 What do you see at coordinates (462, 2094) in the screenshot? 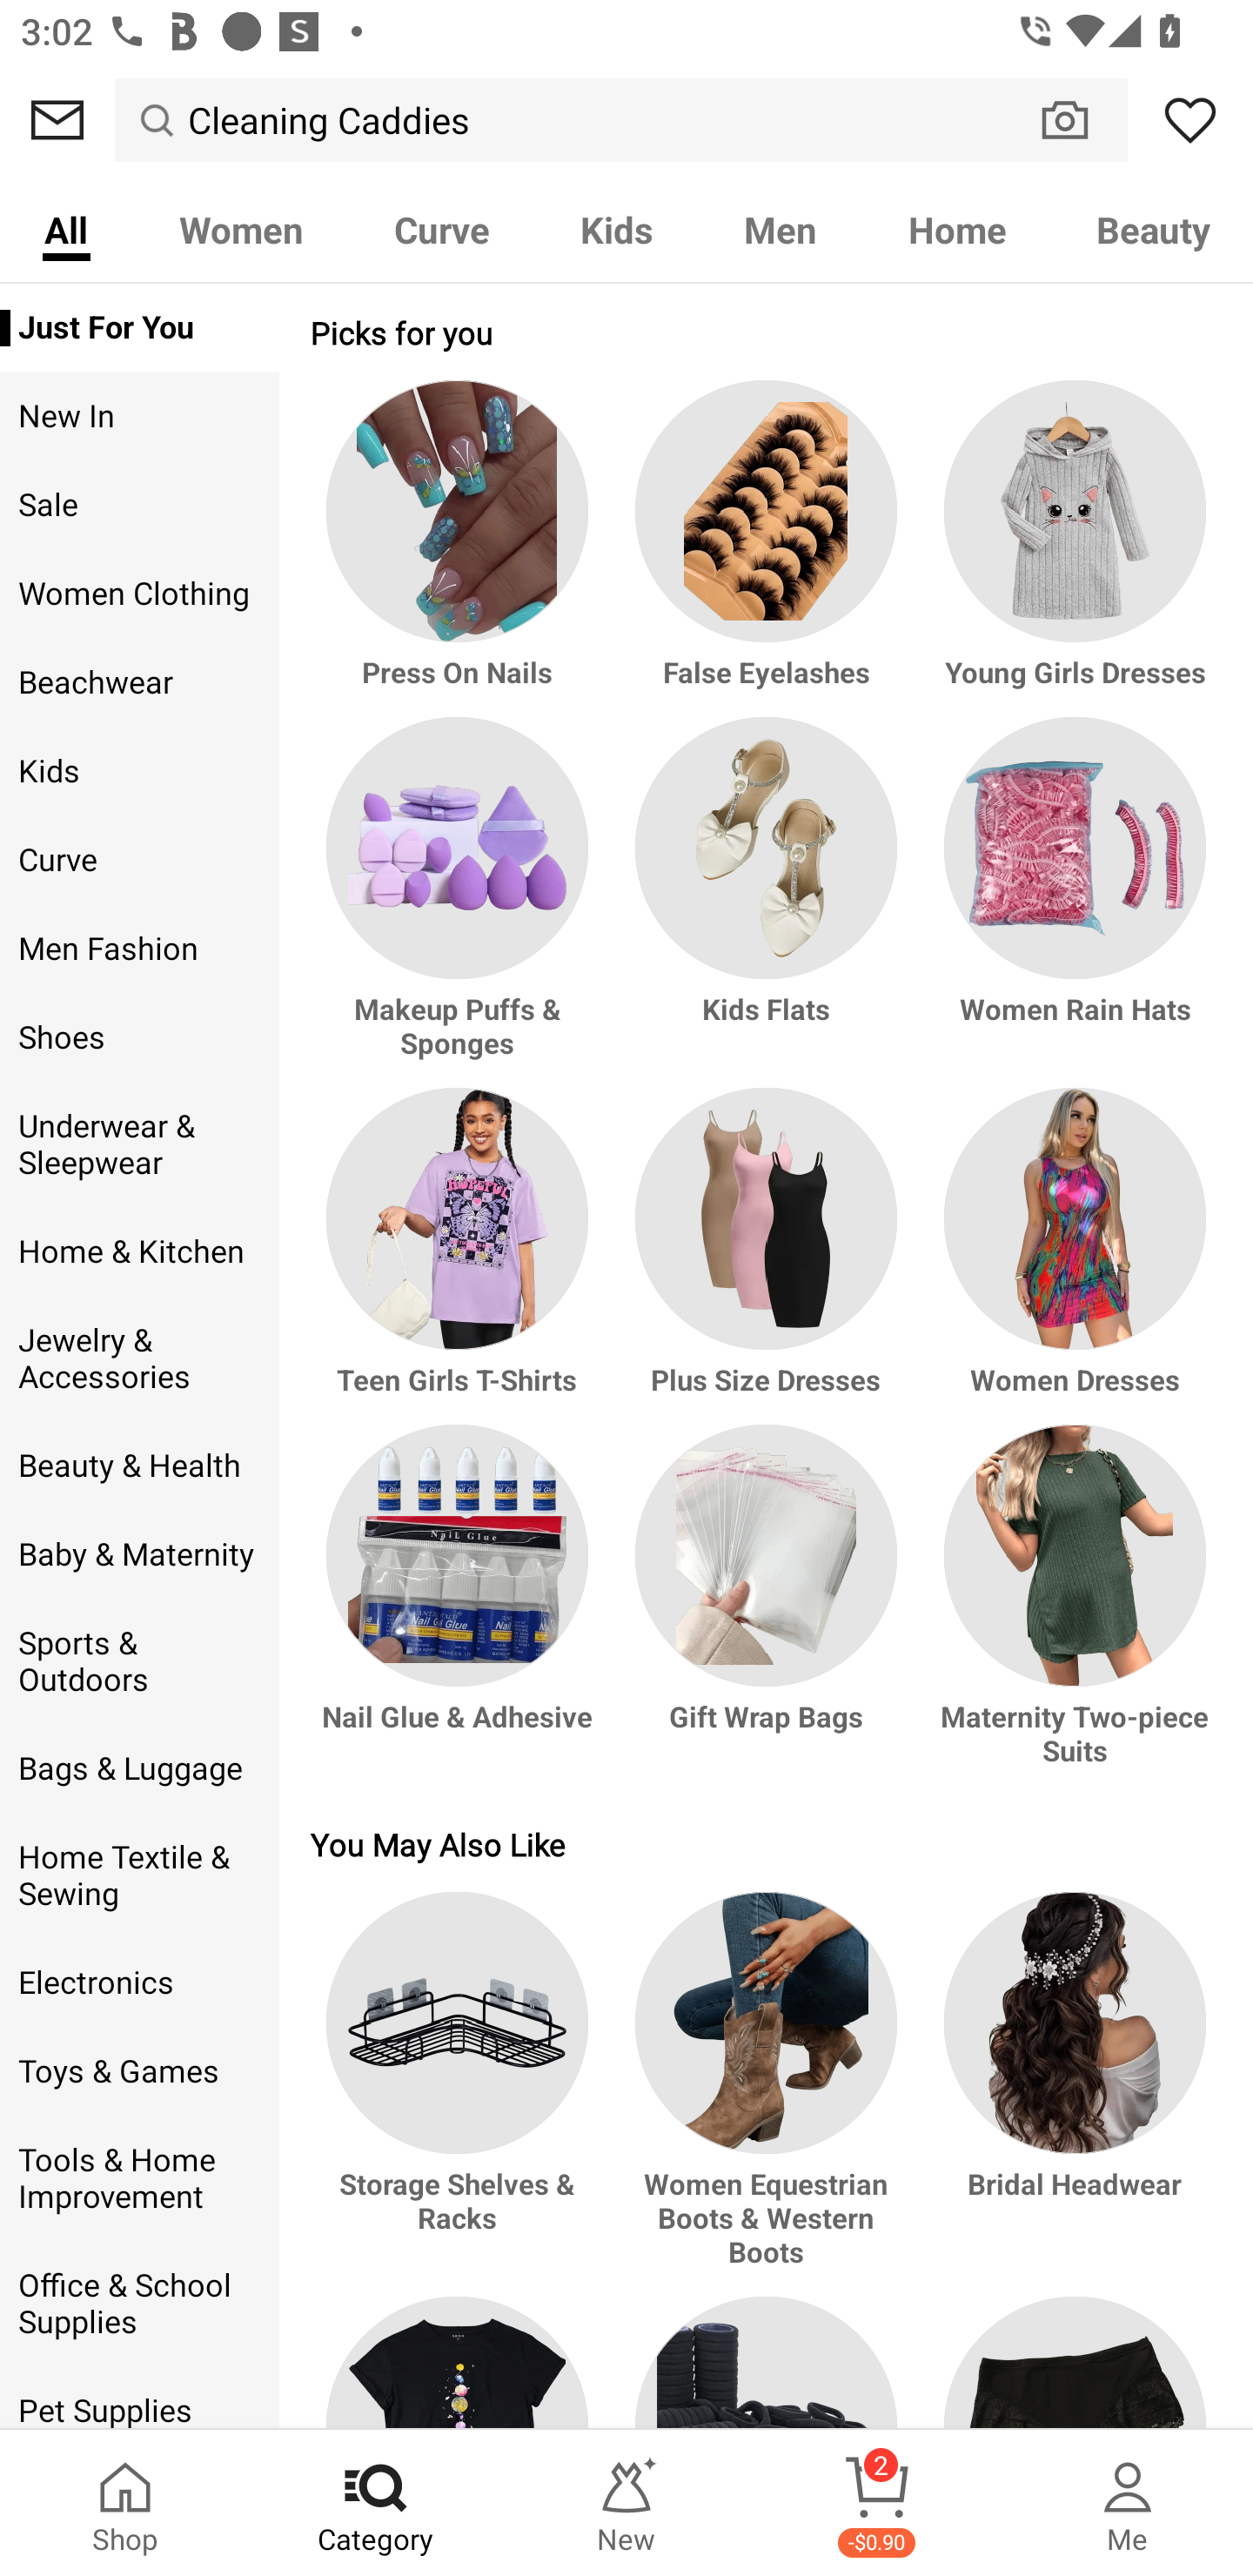
I see `Storage Shelves & Racks` at bounding box center [462, 2094].